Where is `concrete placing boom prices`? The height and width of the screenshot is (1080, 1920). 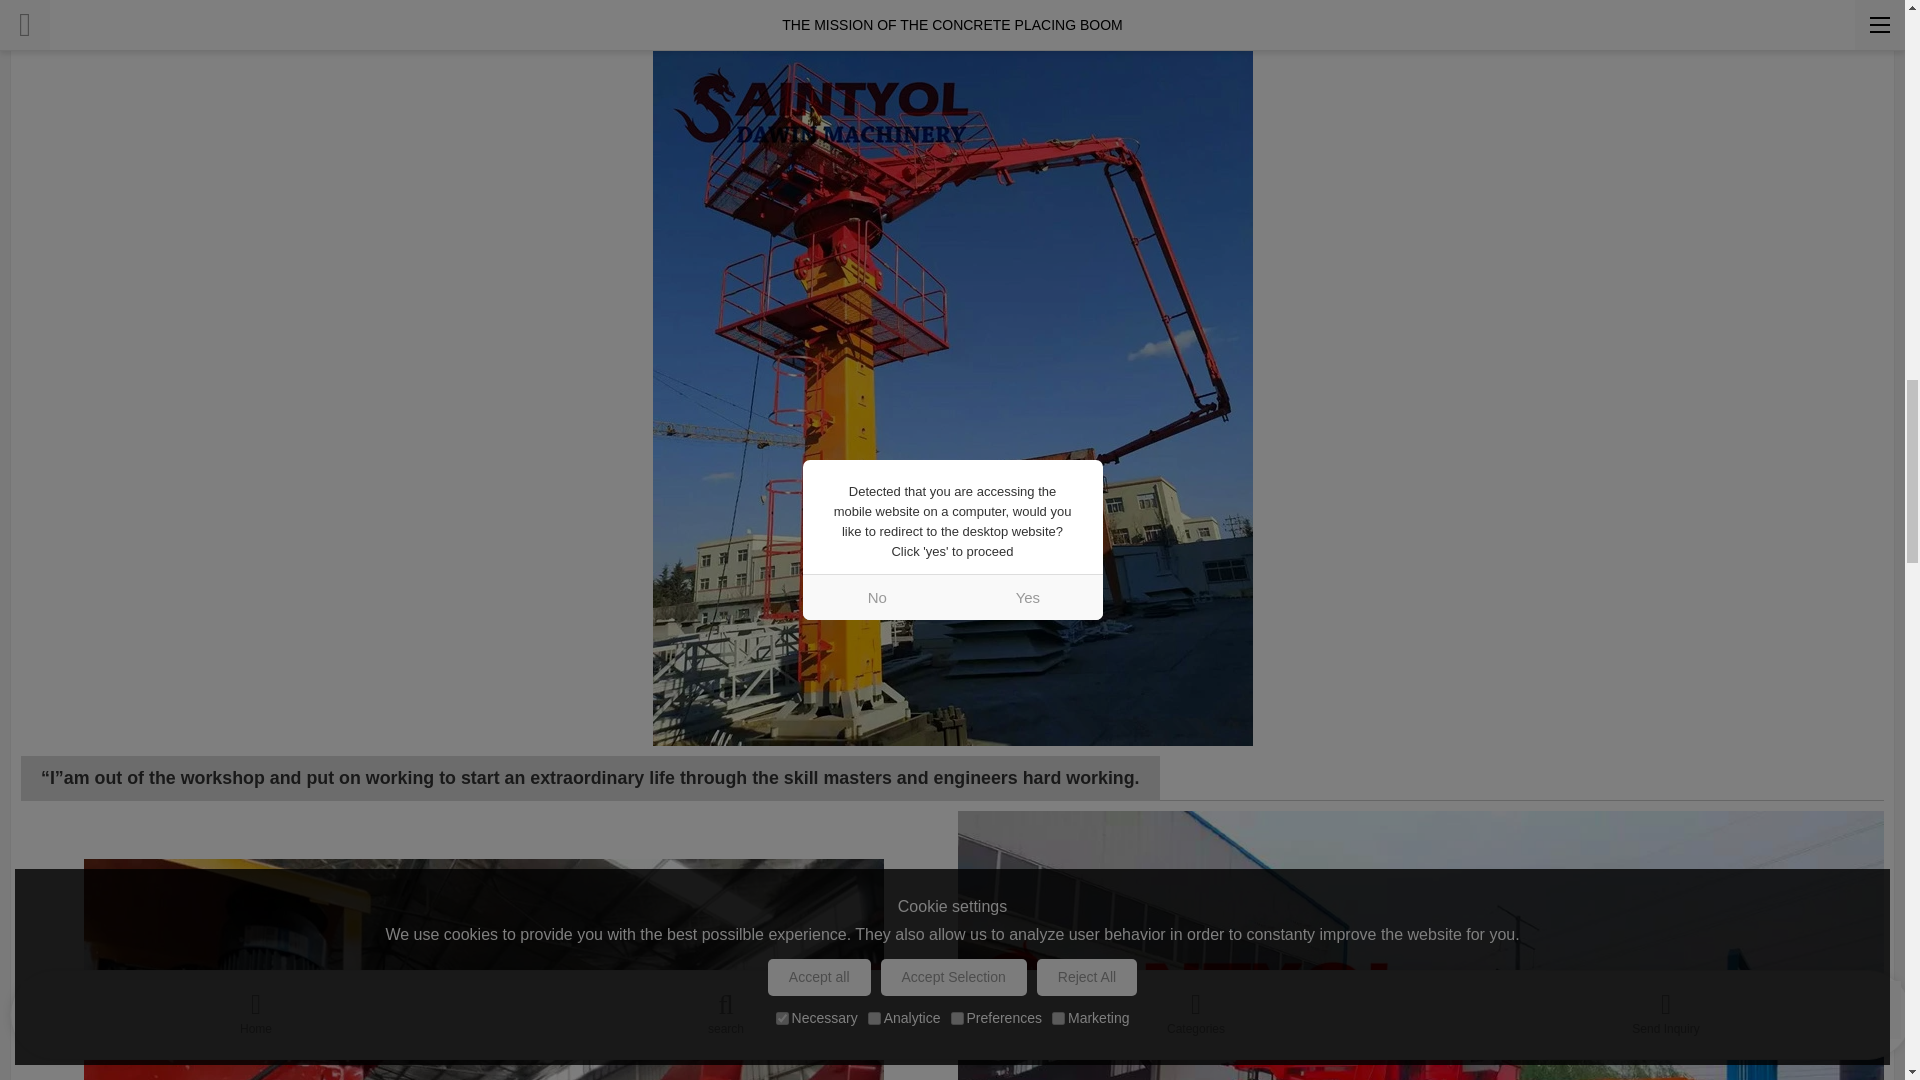
concrete placing boom prices is located at coordinates (484, 969).